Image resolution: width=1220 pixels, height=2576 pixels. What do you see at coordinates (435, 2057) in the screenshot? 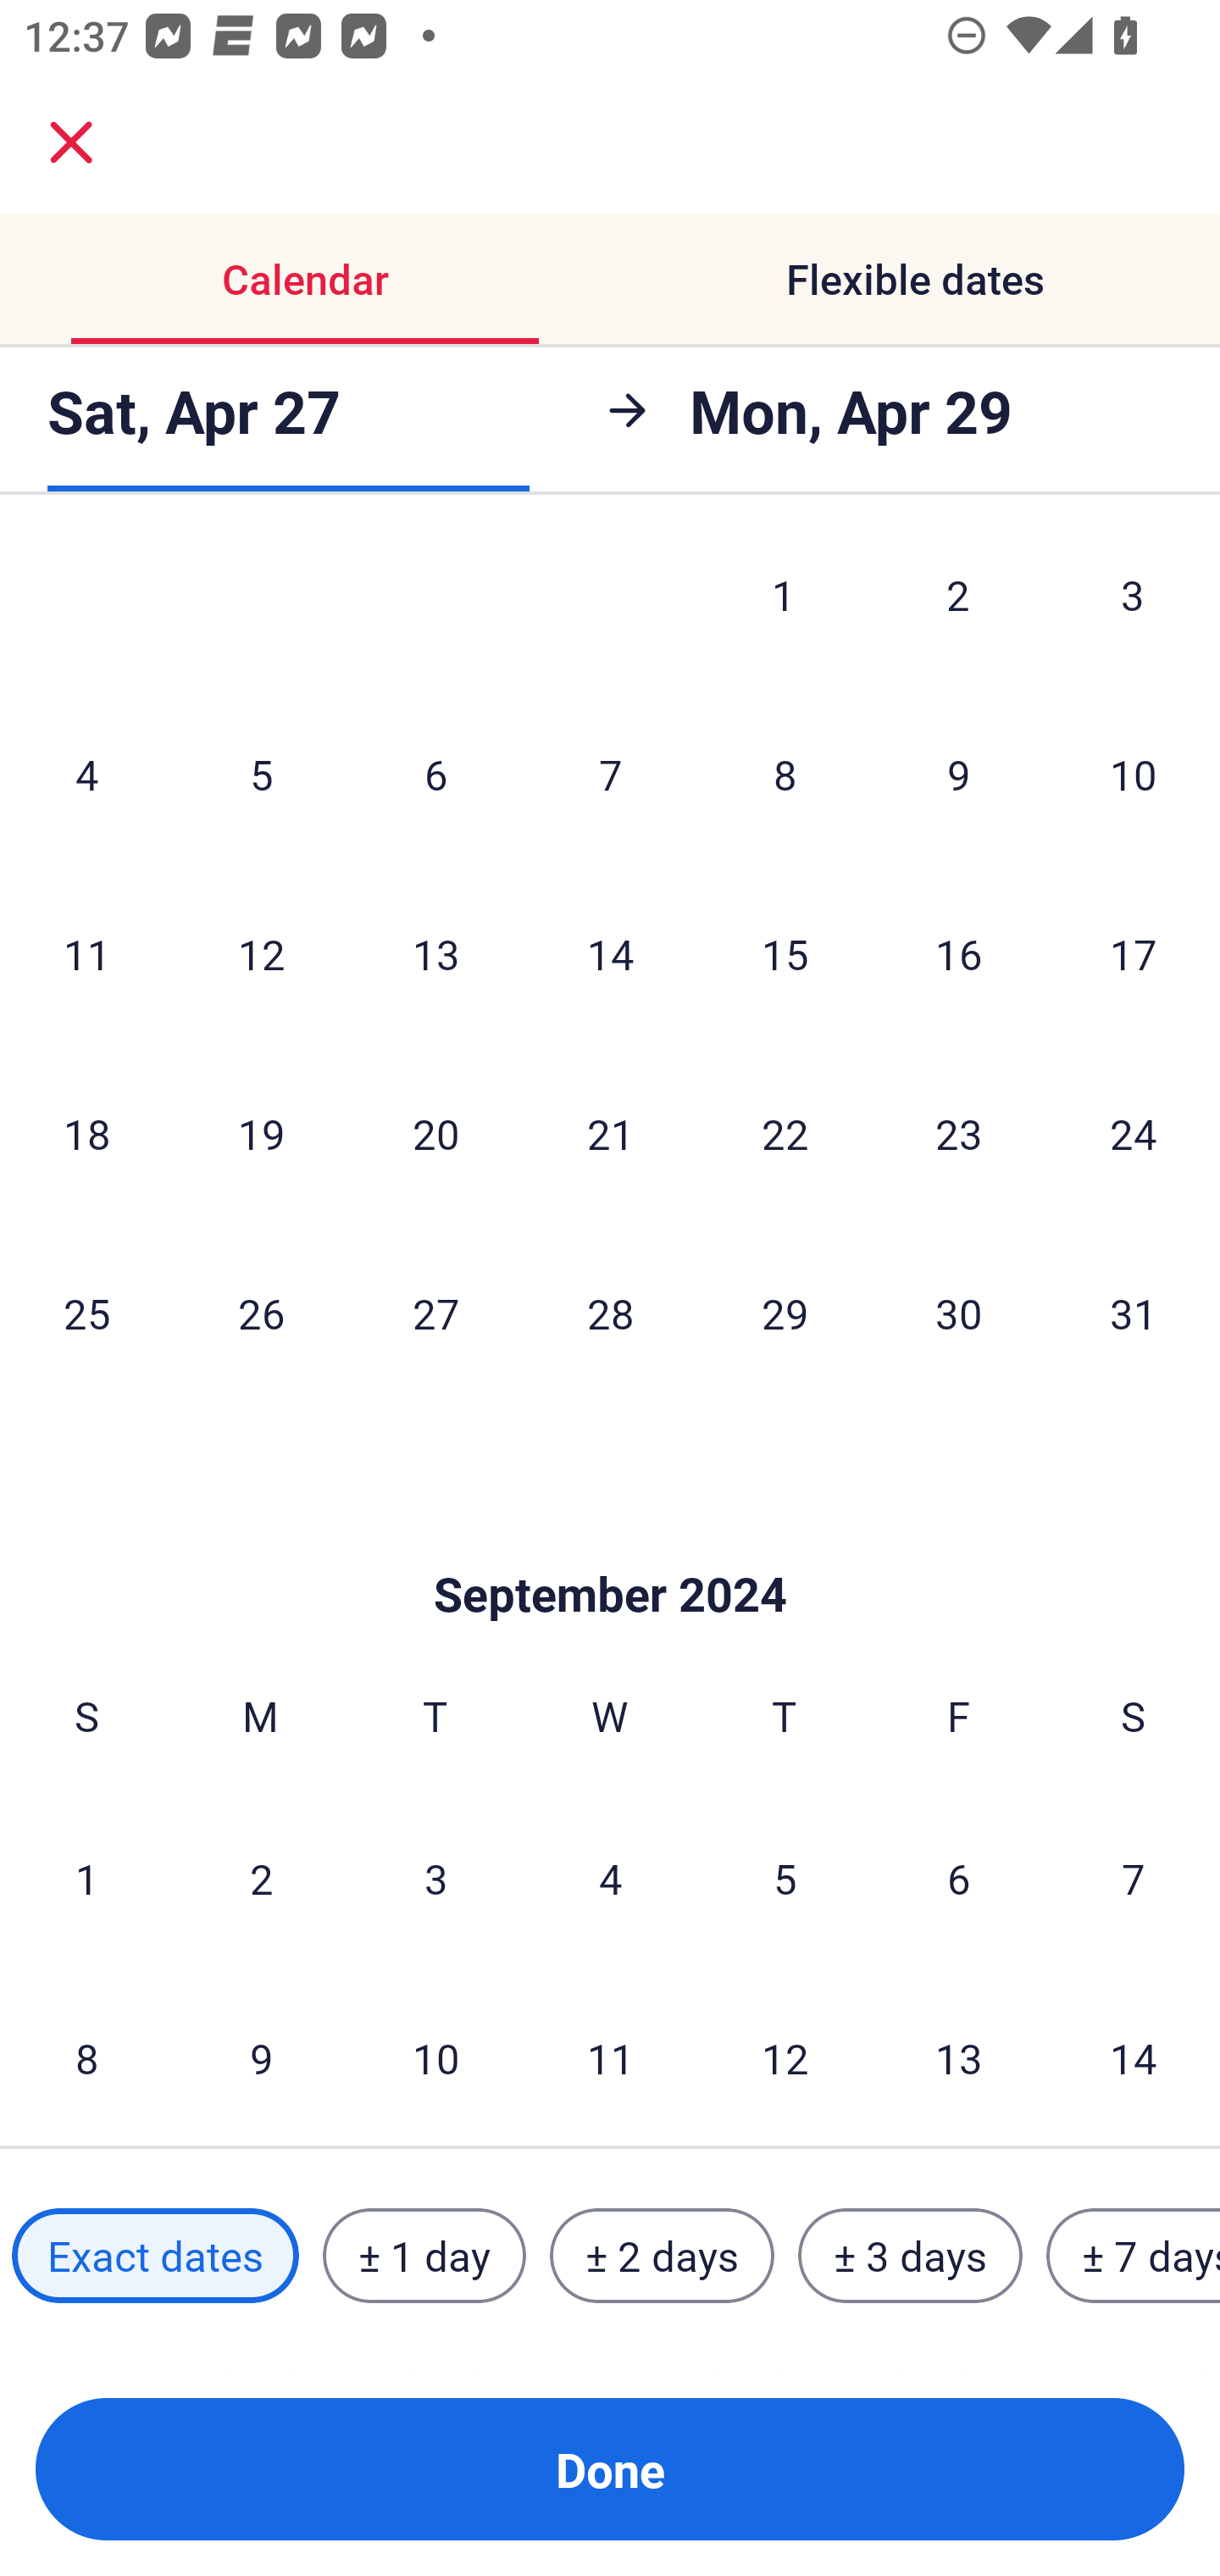
I see `10 Tuesday, September 10, 2024` at bounding box center [435, 2057].